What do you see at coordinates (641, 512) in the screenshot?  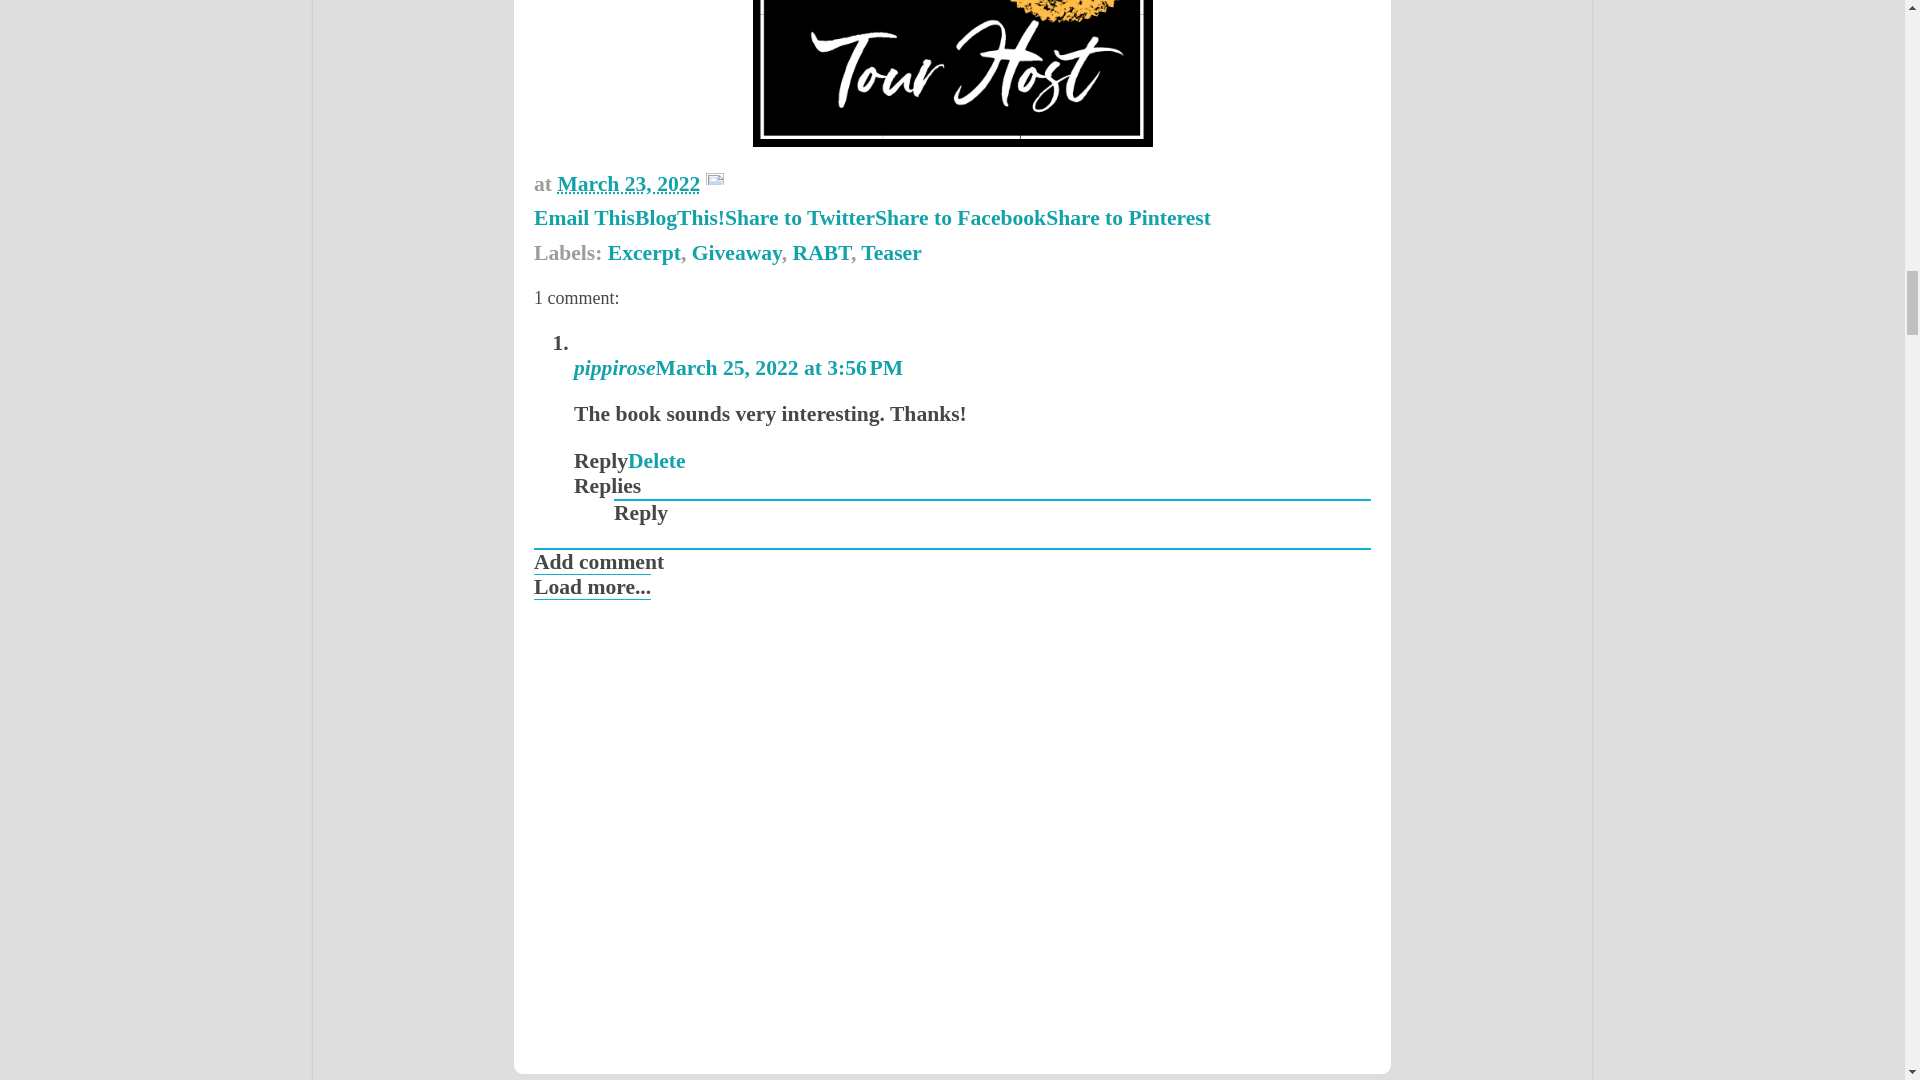 I see `Reply` at bounding box center [641, 512].